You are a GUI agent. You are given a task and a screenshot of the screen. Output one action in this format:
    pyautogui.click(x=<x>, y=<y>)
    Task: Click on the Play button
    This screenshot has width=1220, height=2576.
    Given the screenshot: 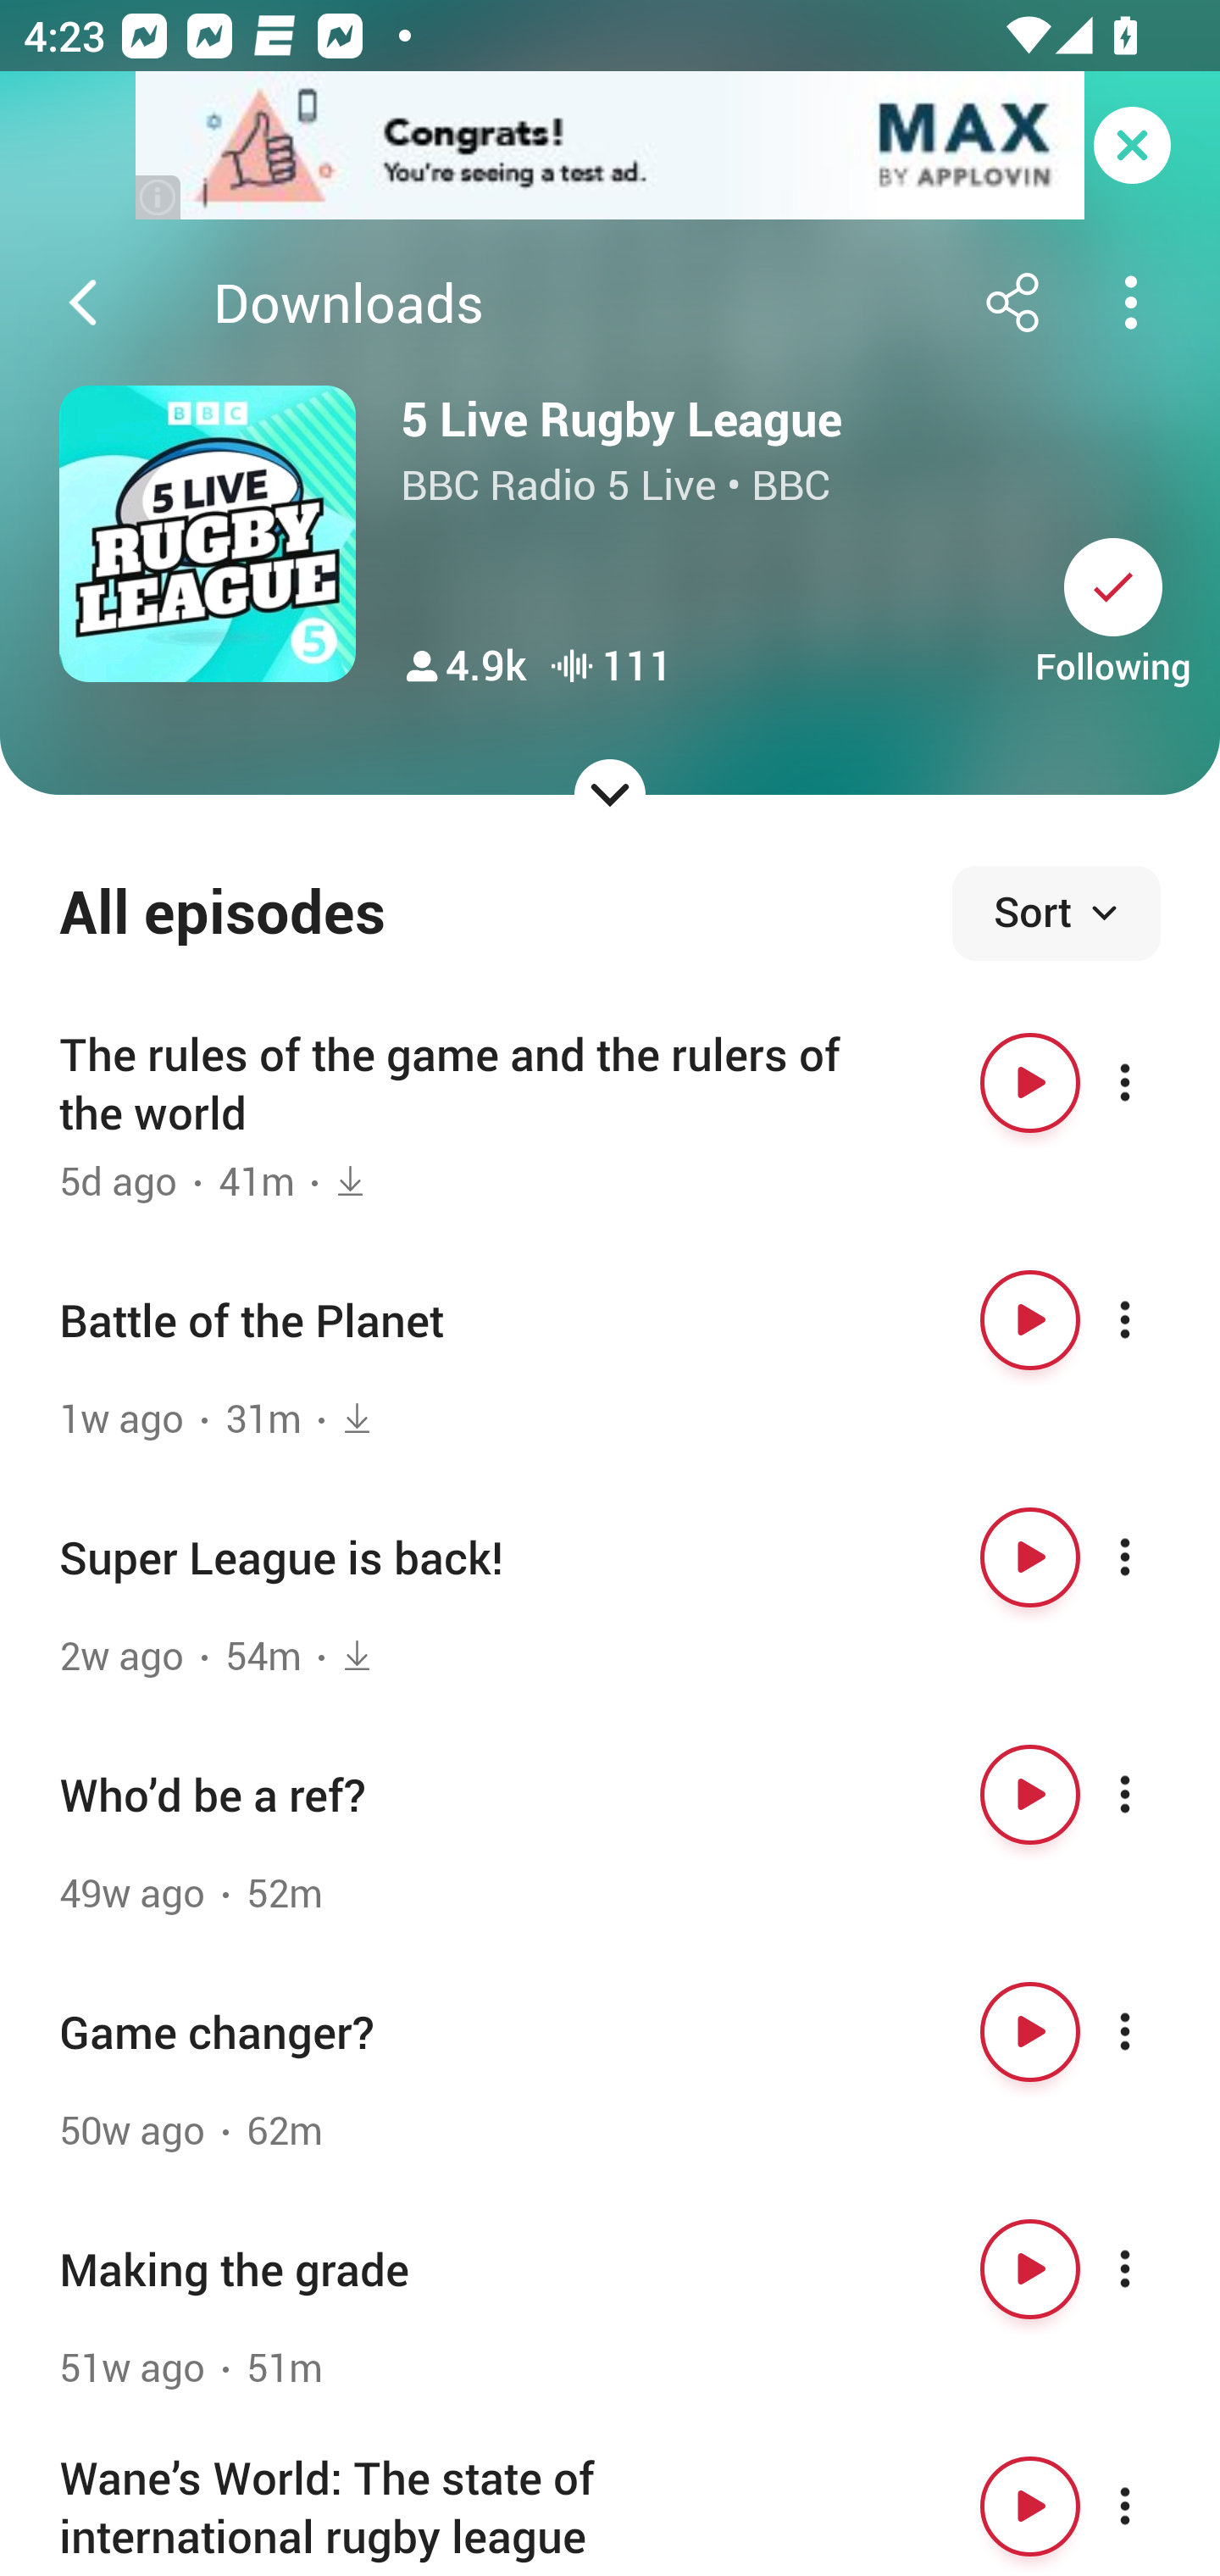 What is the action you would take?
    pyautogui.click(x=1030, y=1793)
    